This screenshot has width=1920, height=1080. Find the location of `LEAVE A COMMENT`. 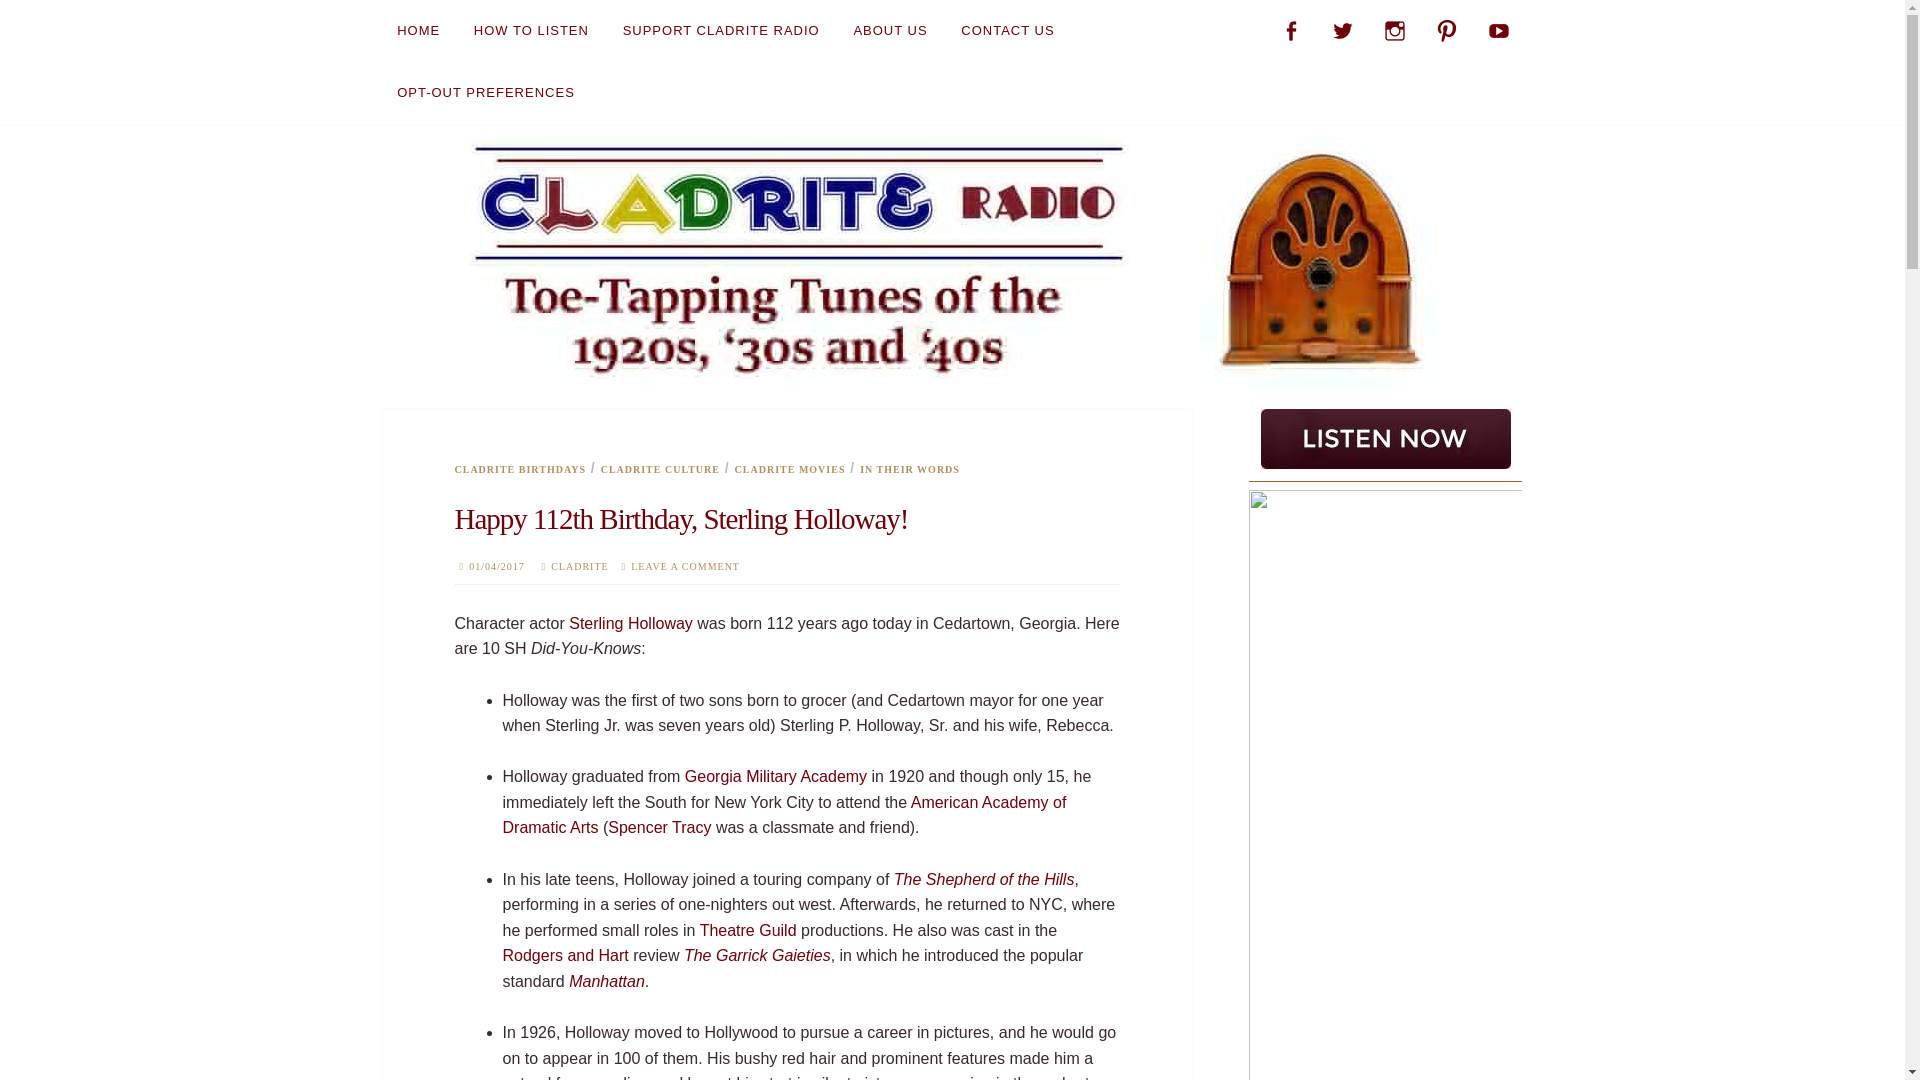

LEAVE A COMMENT is located at coordinates (685, 566).